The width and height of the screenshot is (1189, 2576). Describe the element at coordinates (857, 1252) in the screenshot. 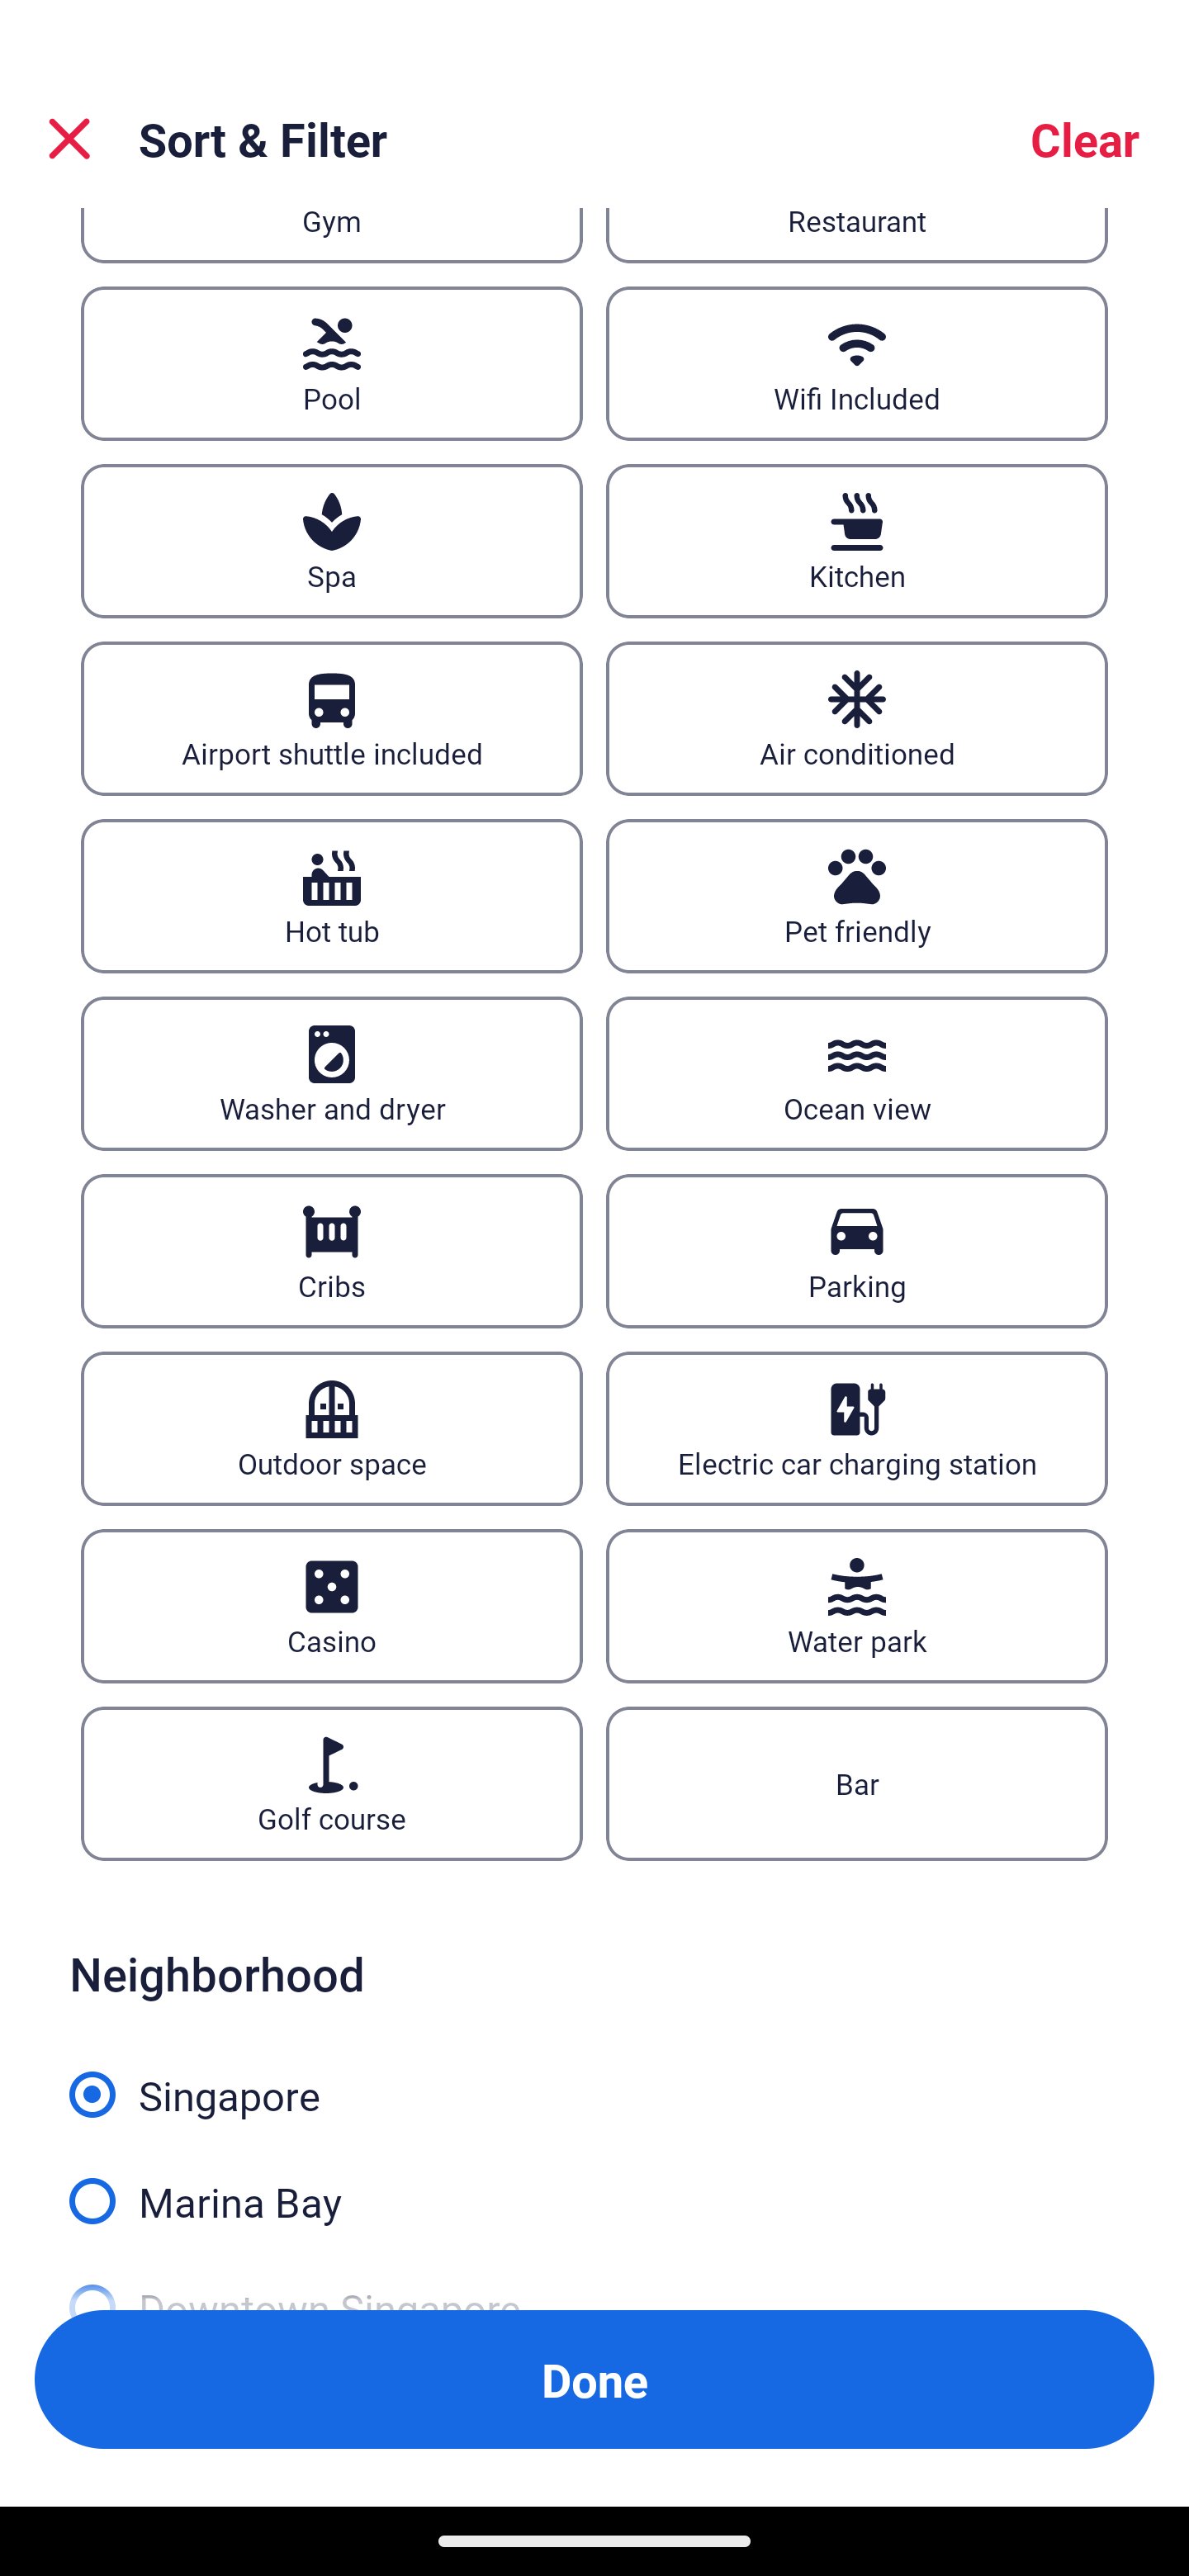

I see `Parking` at that location.